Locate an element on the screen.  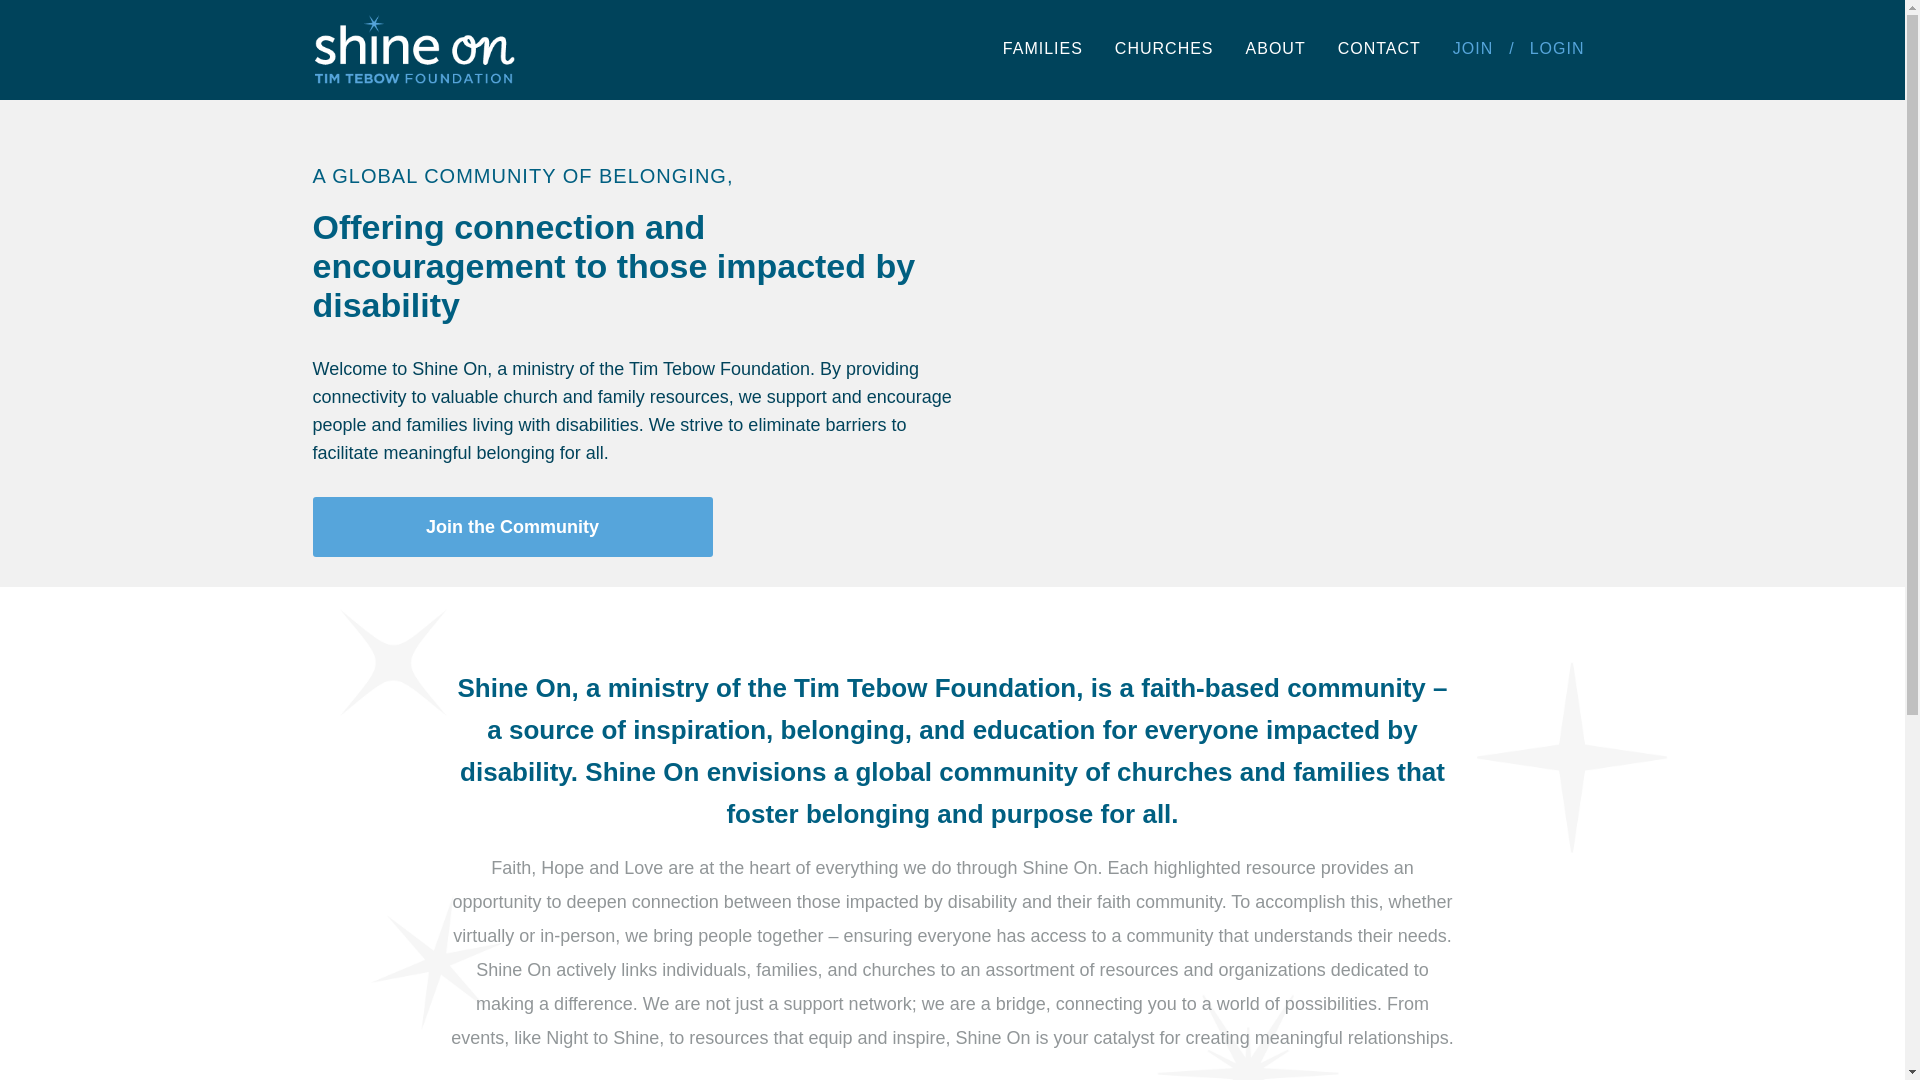
CONTACT is located at coordinates (1379, 48).